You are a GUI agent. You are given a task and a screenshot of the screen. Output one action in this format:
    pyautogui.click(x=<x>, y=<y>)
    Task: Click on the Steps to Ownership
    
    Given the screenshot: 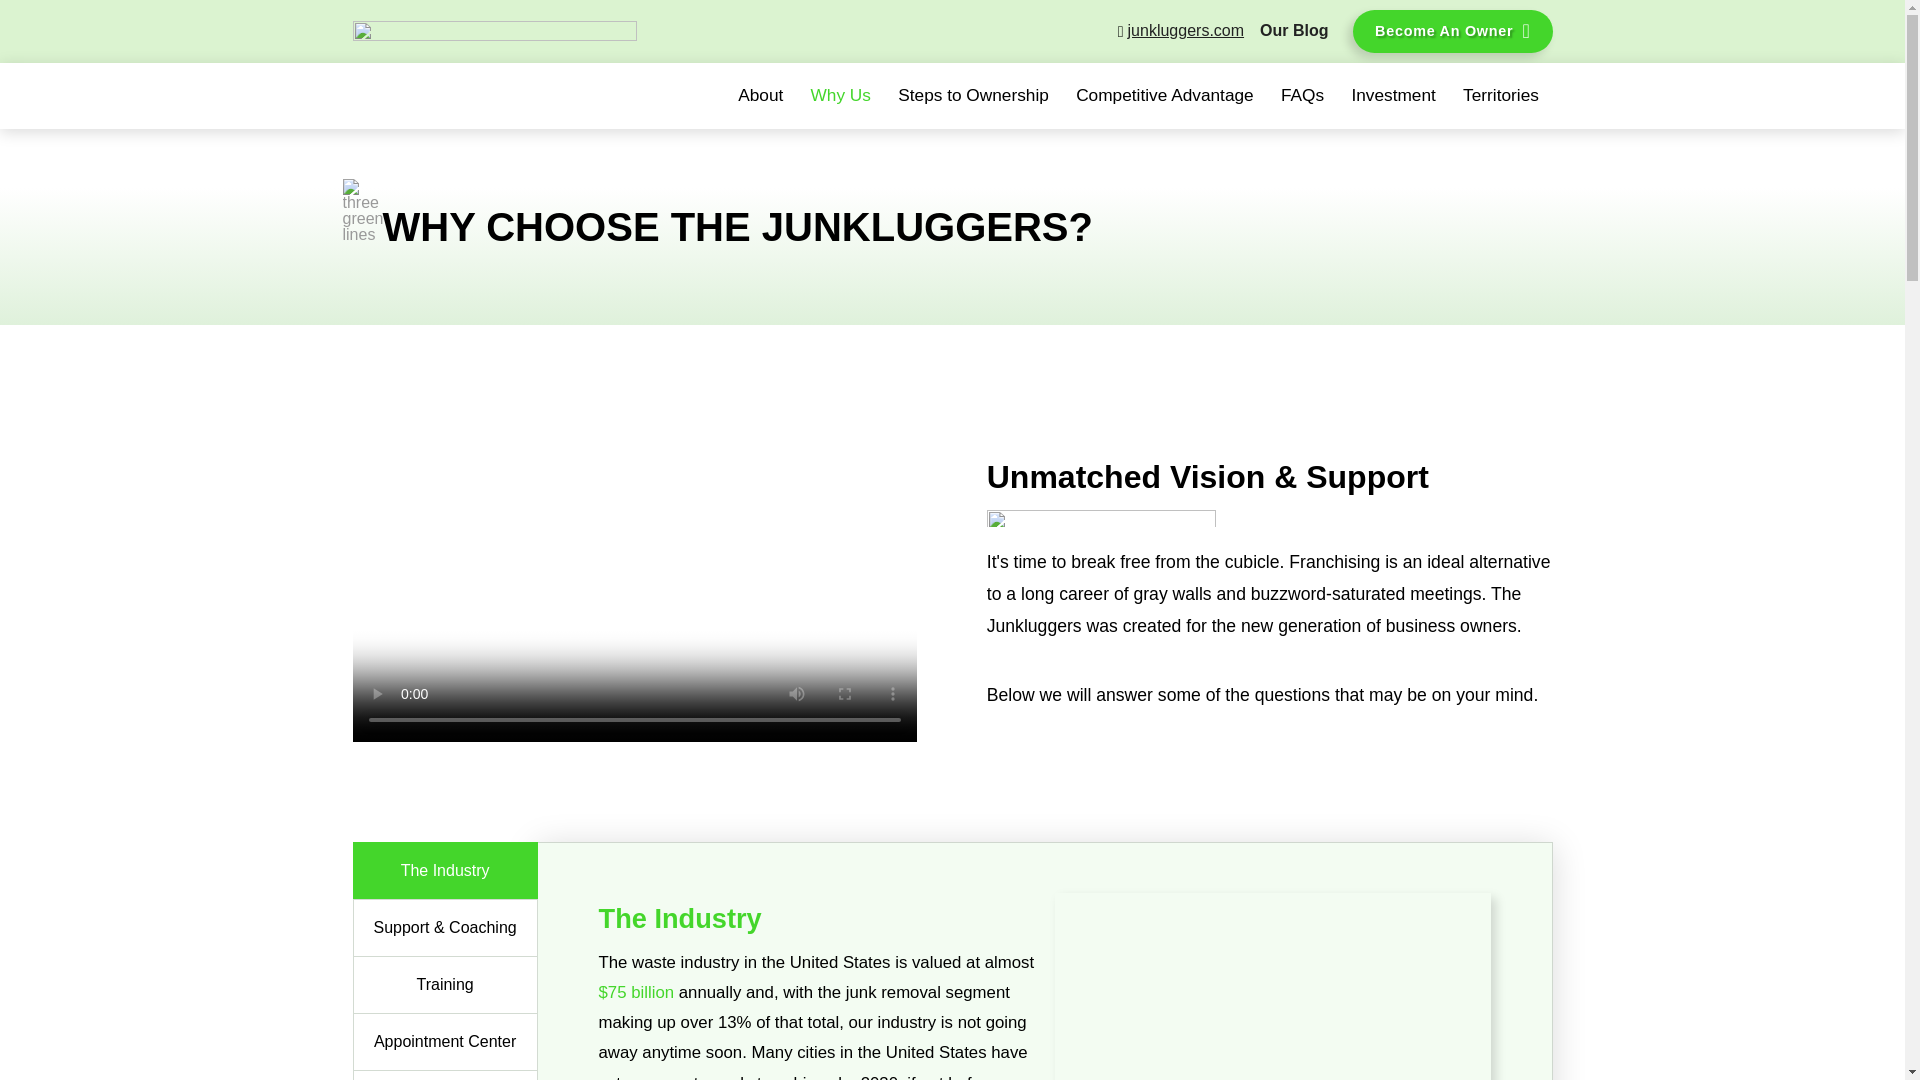 What is the action you would take?
    pyautogui.click(x=972, y=96)
    